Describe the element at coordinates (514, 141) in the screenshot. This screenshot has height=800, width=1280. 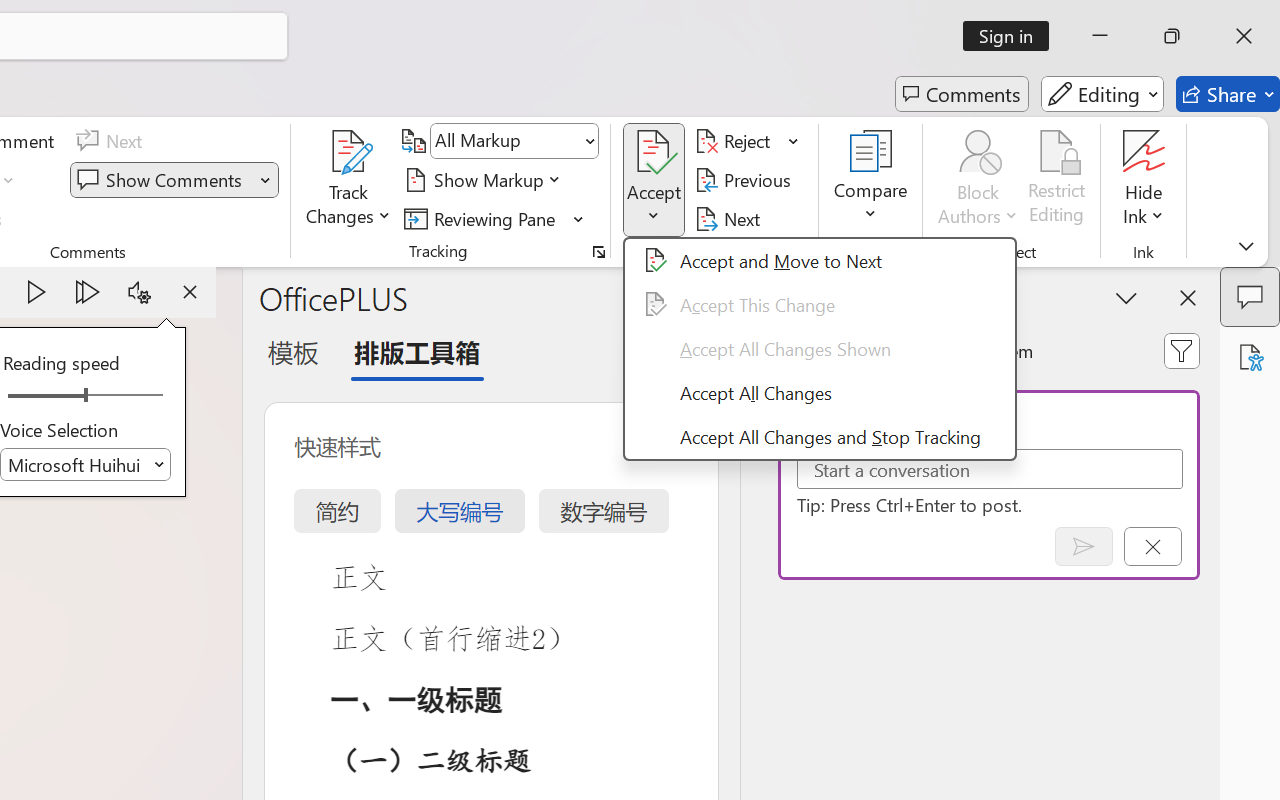
I see `Display for Review` at that location.